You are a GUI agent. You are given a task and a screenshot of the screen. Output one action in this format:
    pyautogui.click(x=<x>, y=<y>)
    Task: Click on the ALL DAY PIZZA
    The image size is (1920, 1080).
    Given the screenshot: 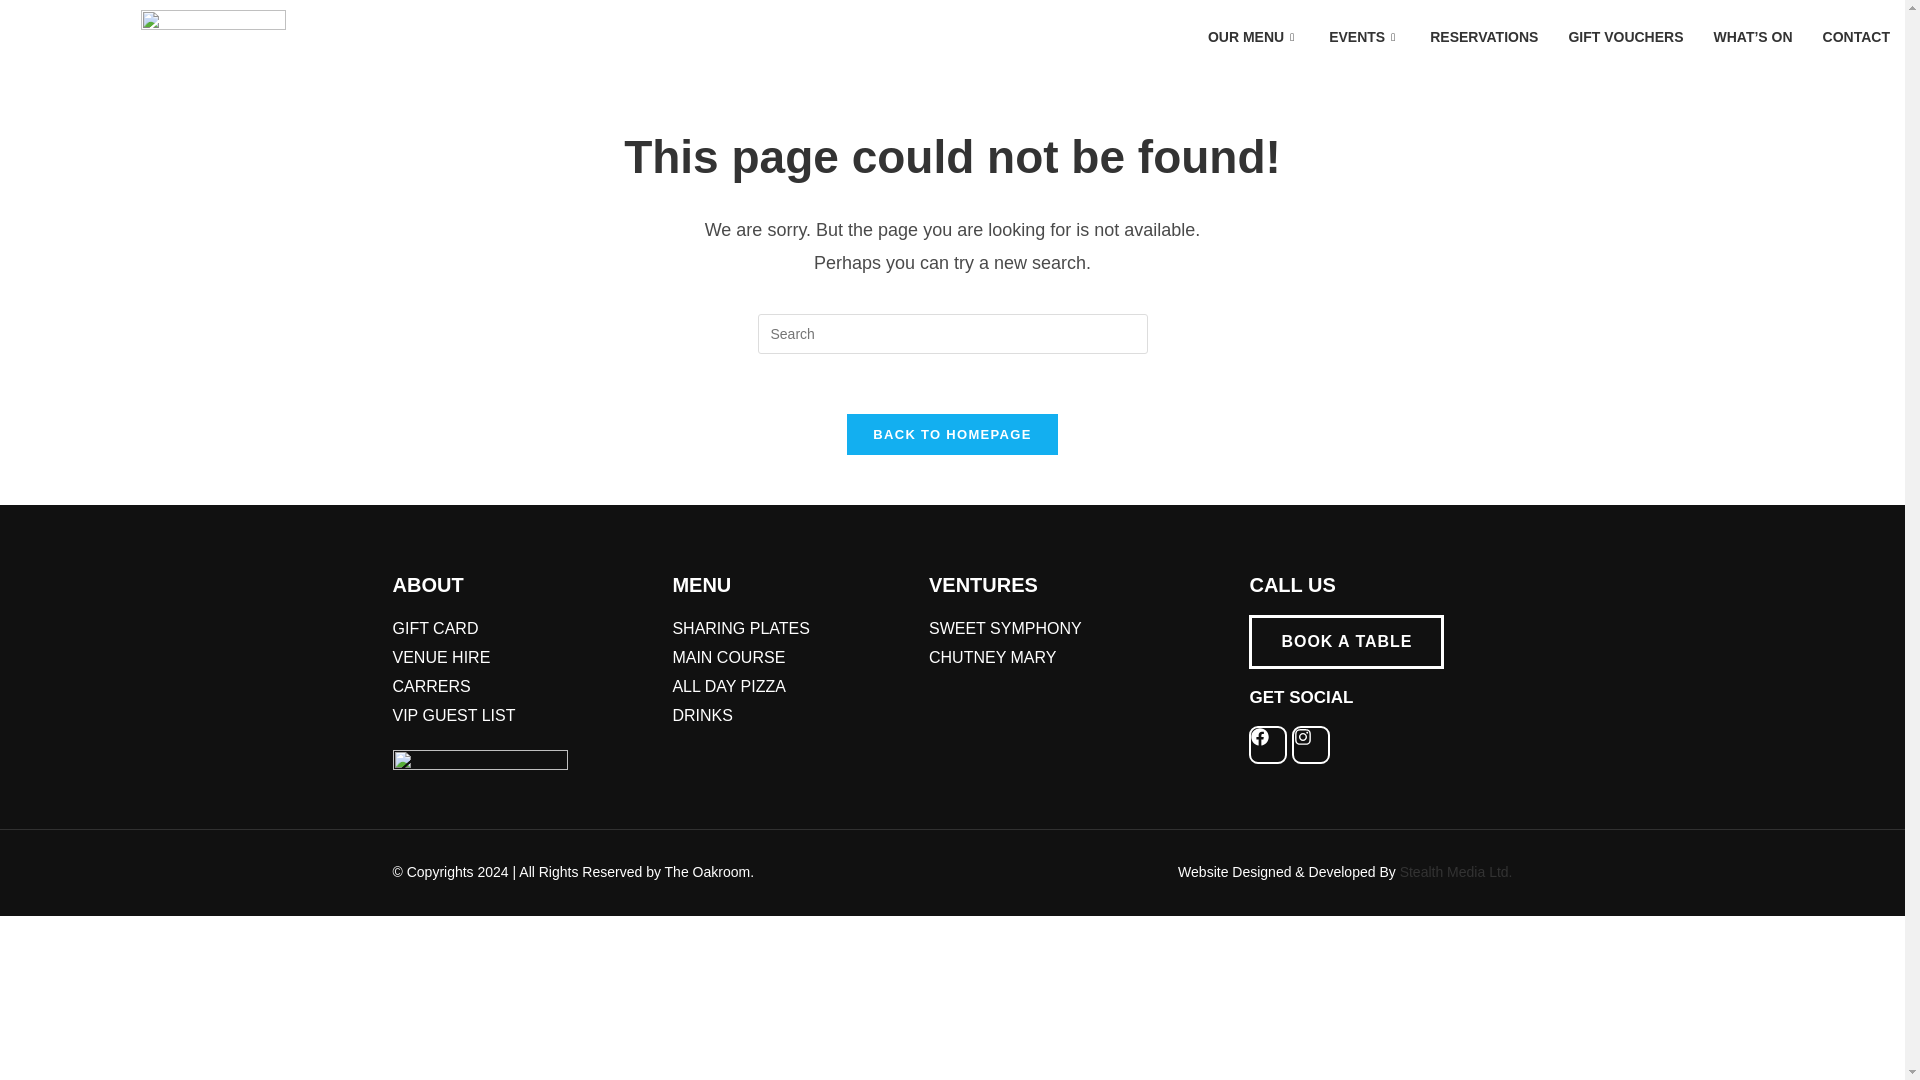 What is the action you would take?
    pyautogui.click(x=790, y=687)
    